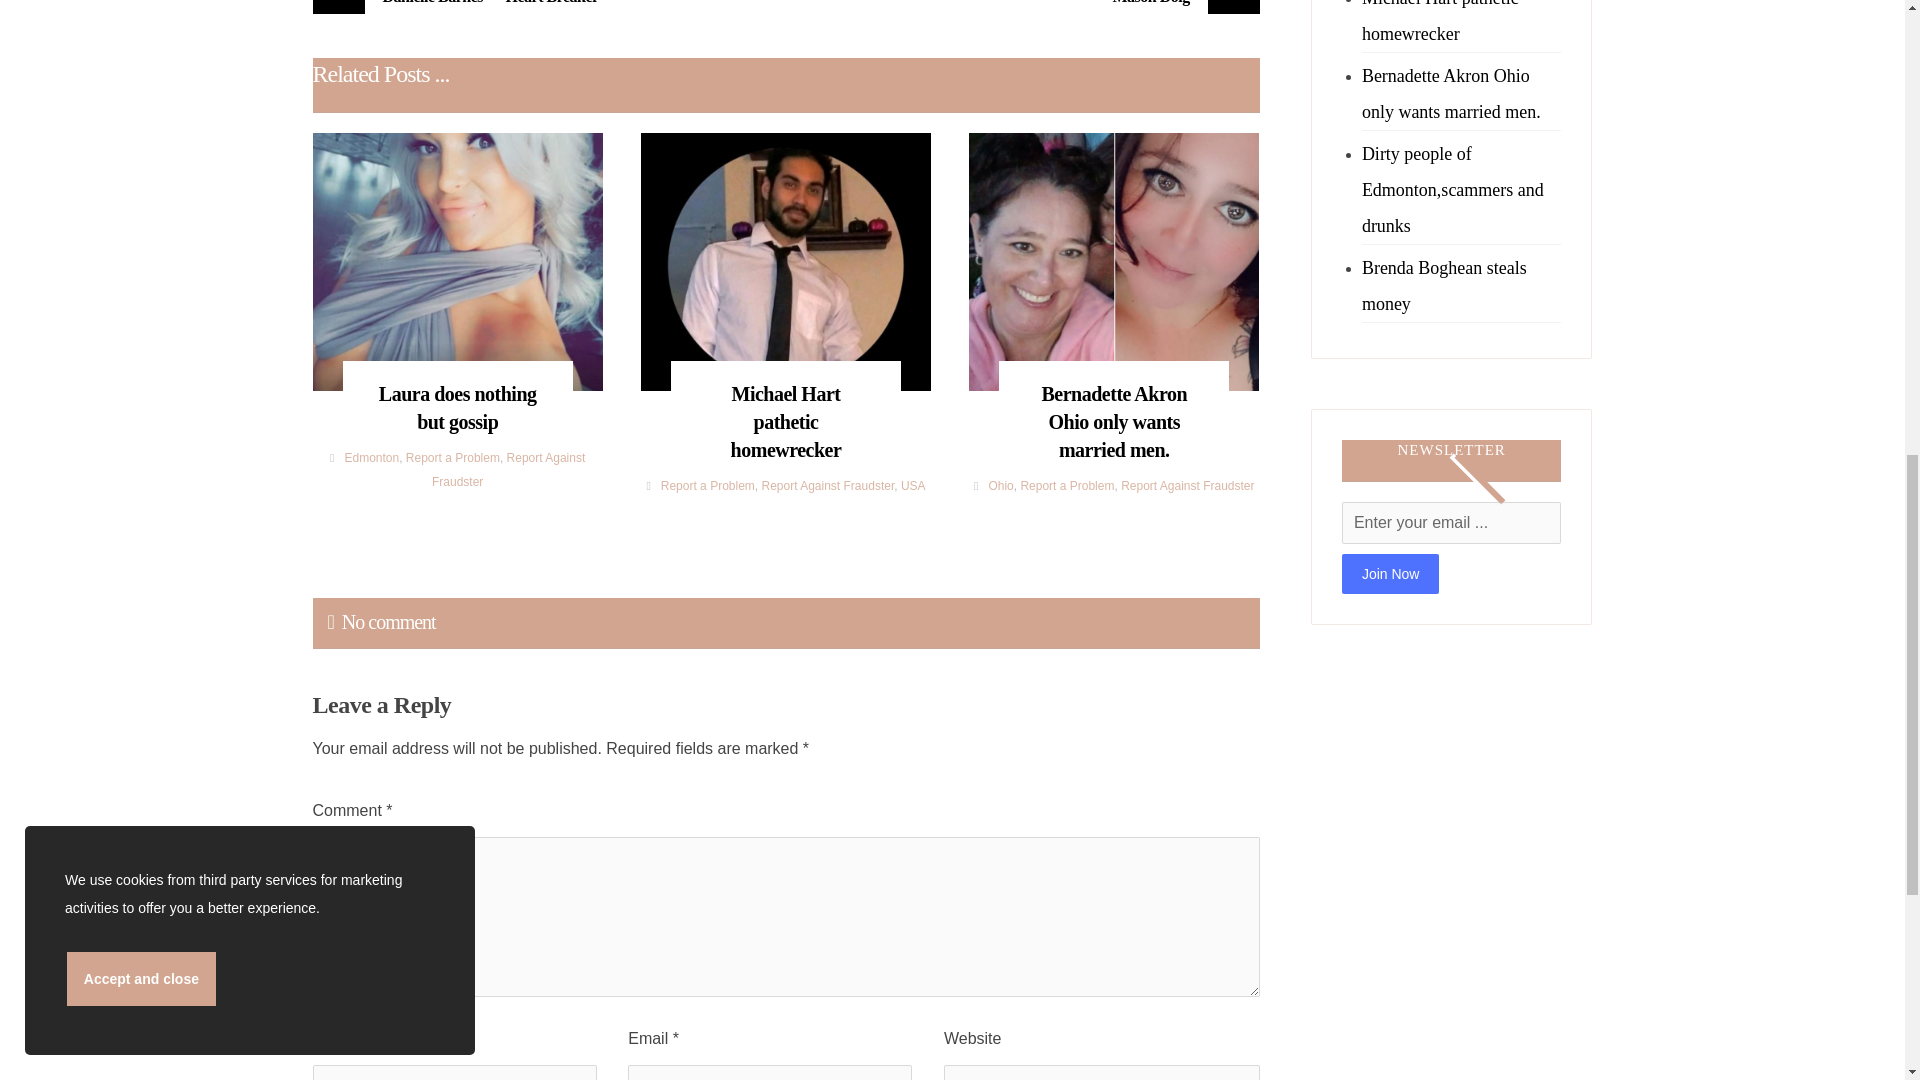  What do you see at coordinates (1114, 412) in the screenshot?
I see `Bernadette Akron Ohio only wants married men.` at bounding box center [1114, 412].